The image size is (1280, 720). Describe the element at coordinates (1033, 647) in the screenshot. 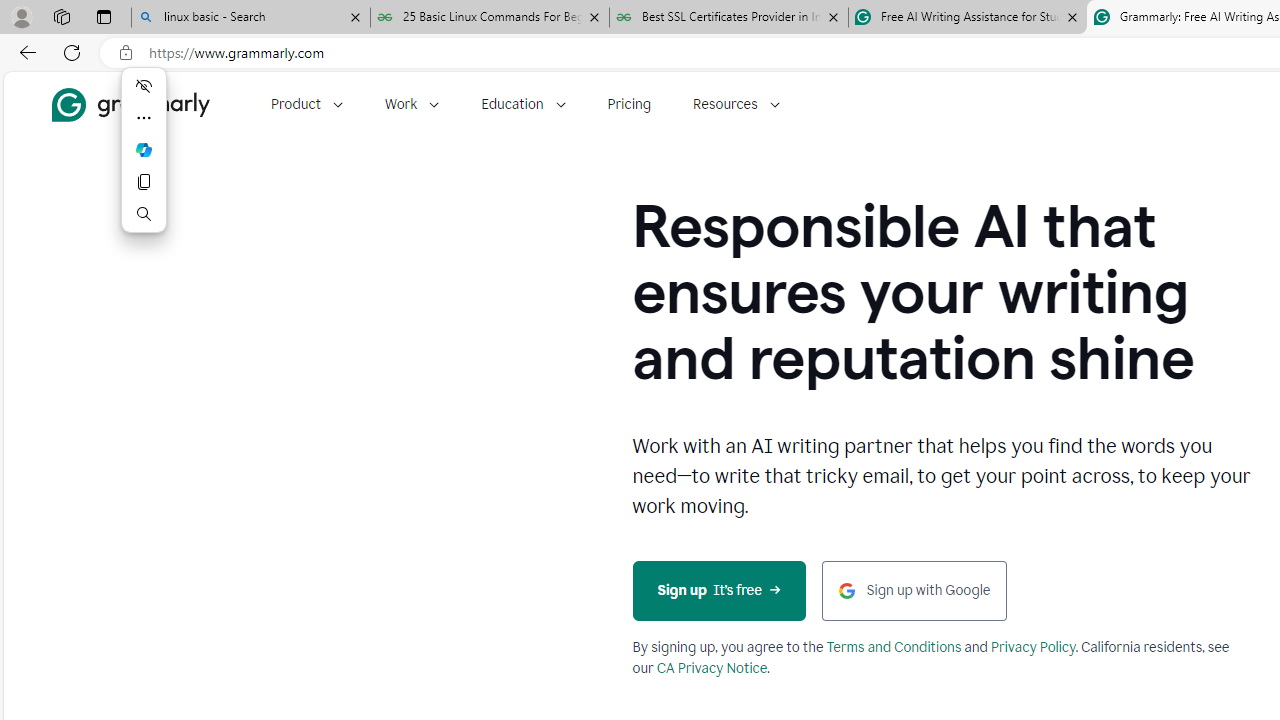

I see `Privacy Policy` at that location.